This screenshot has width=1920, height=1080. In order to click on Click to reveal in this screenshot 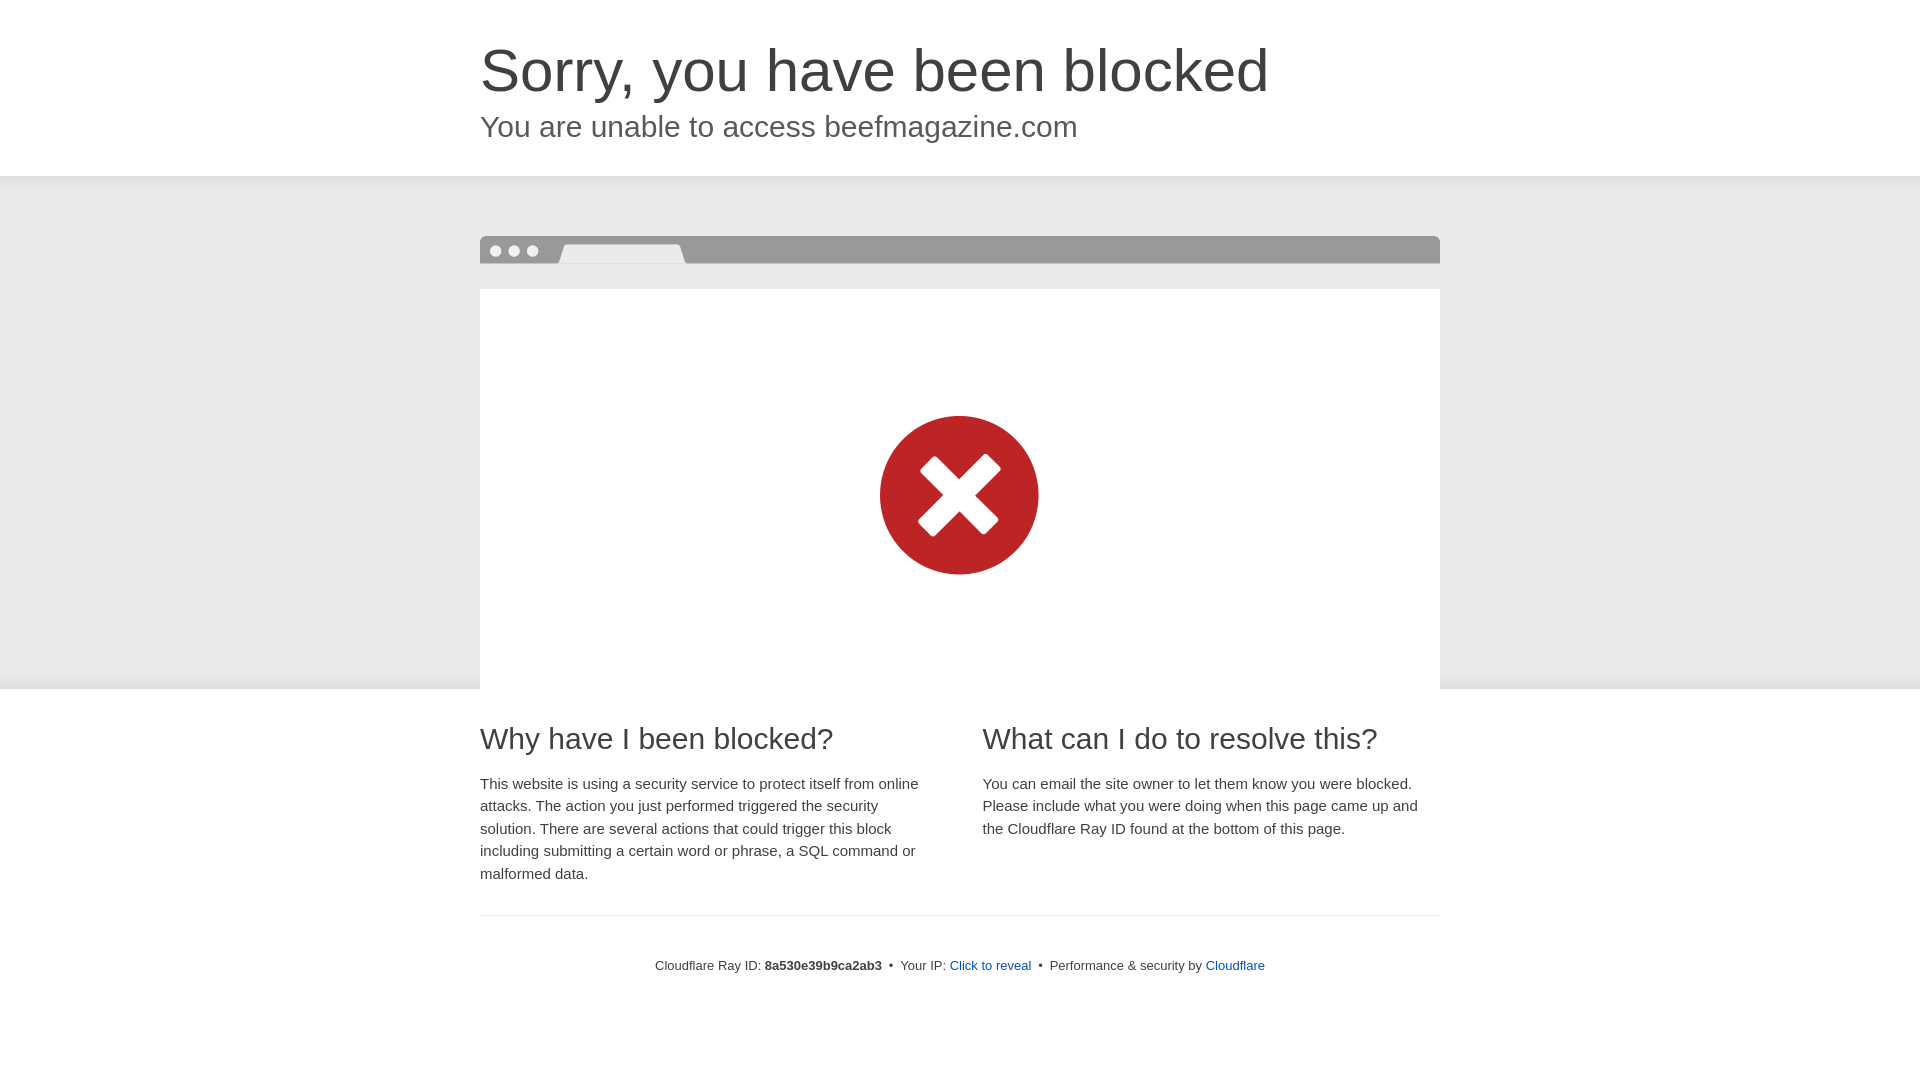, I will do `click(991, 966)`.